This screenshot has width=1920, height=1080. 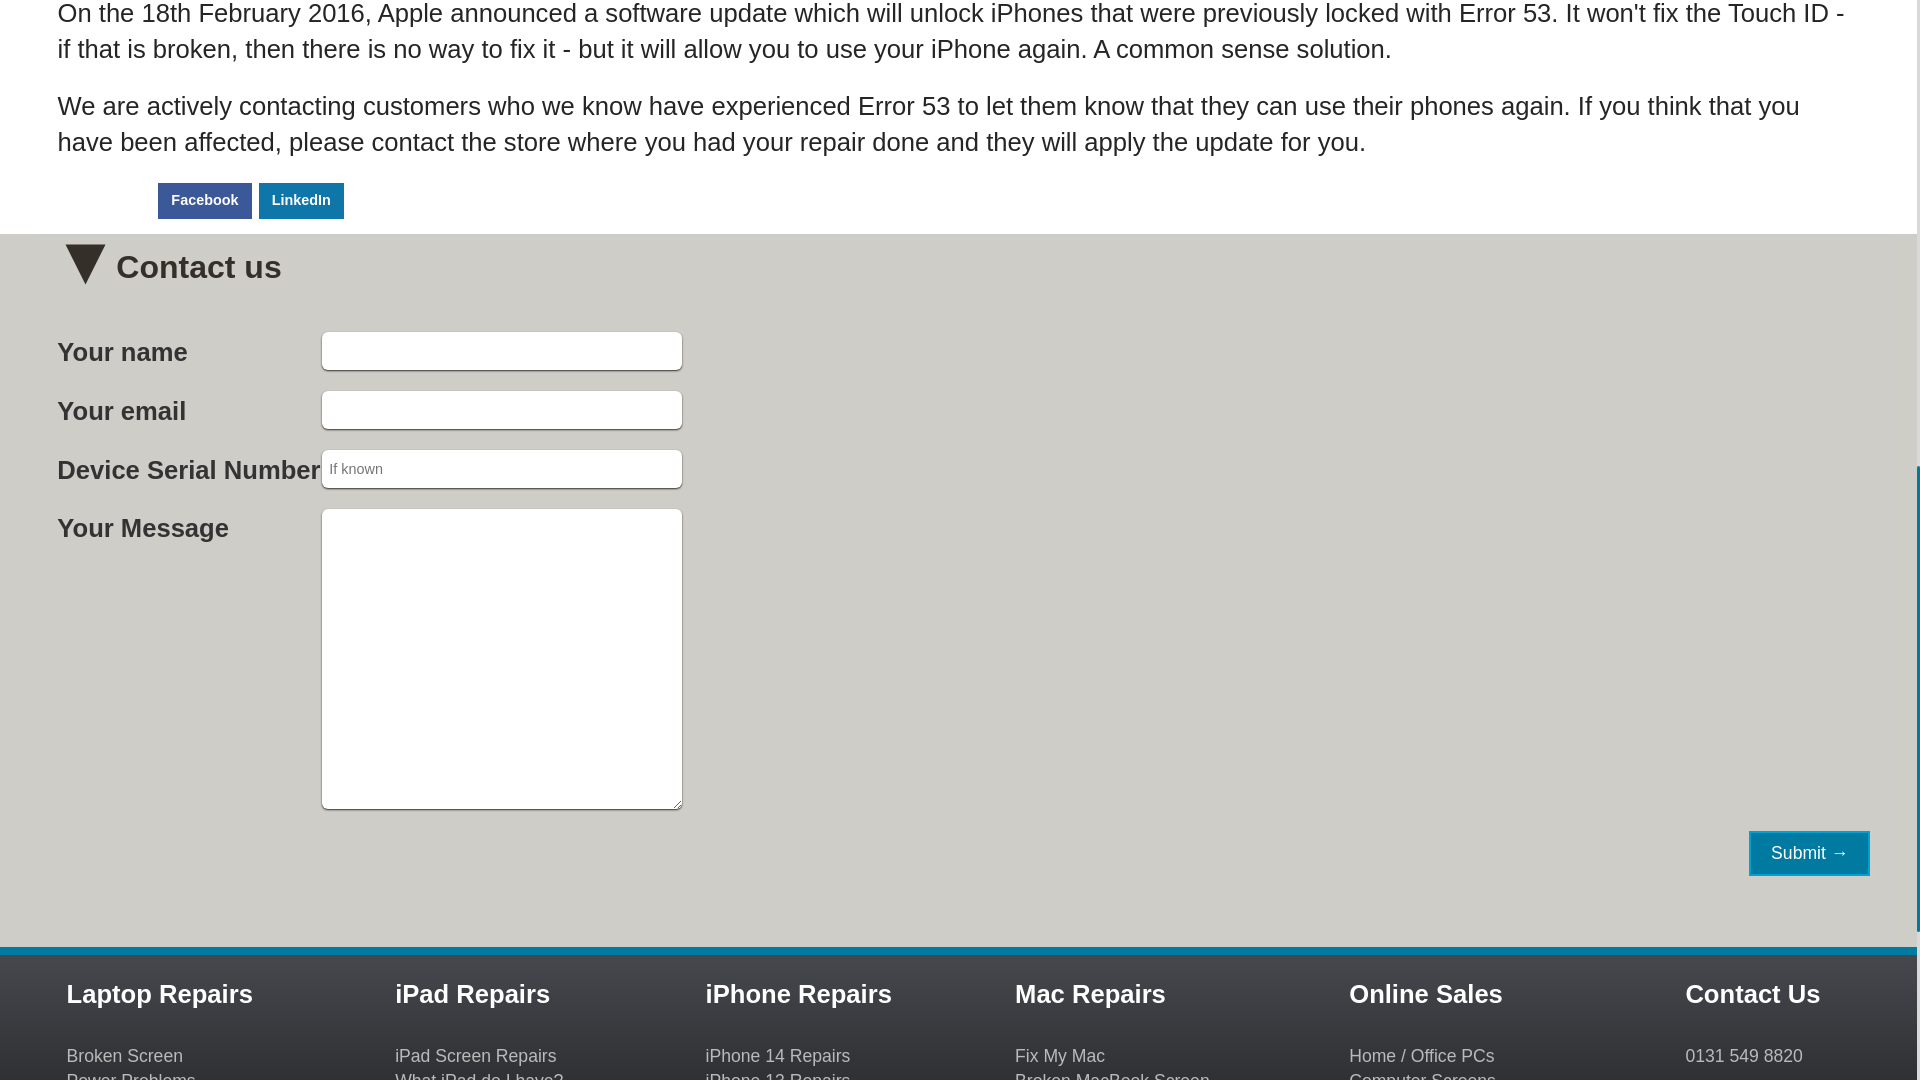 I want to click on Share on Facebook, so click(x=204, y=200).